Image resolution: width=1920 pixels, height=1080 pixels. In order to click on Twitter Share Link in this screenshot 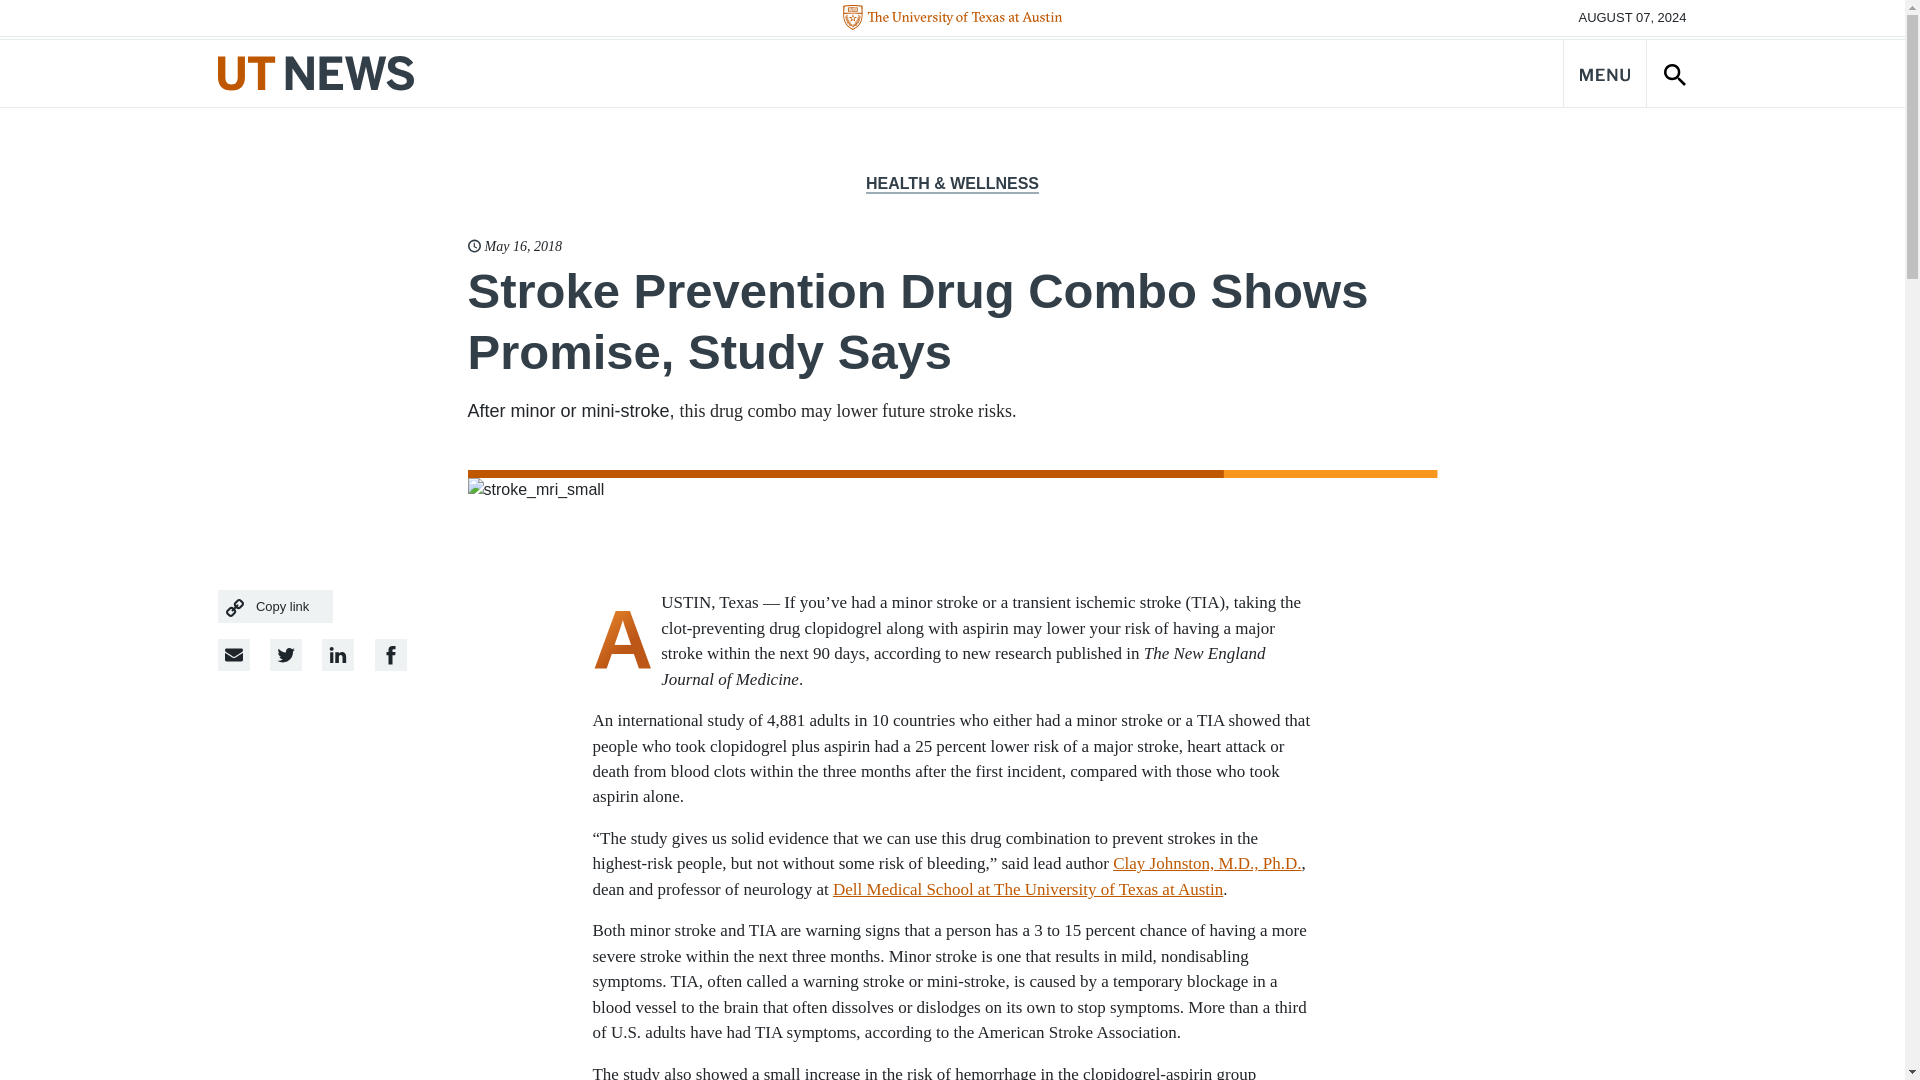, I will do `click(286, 654)`.